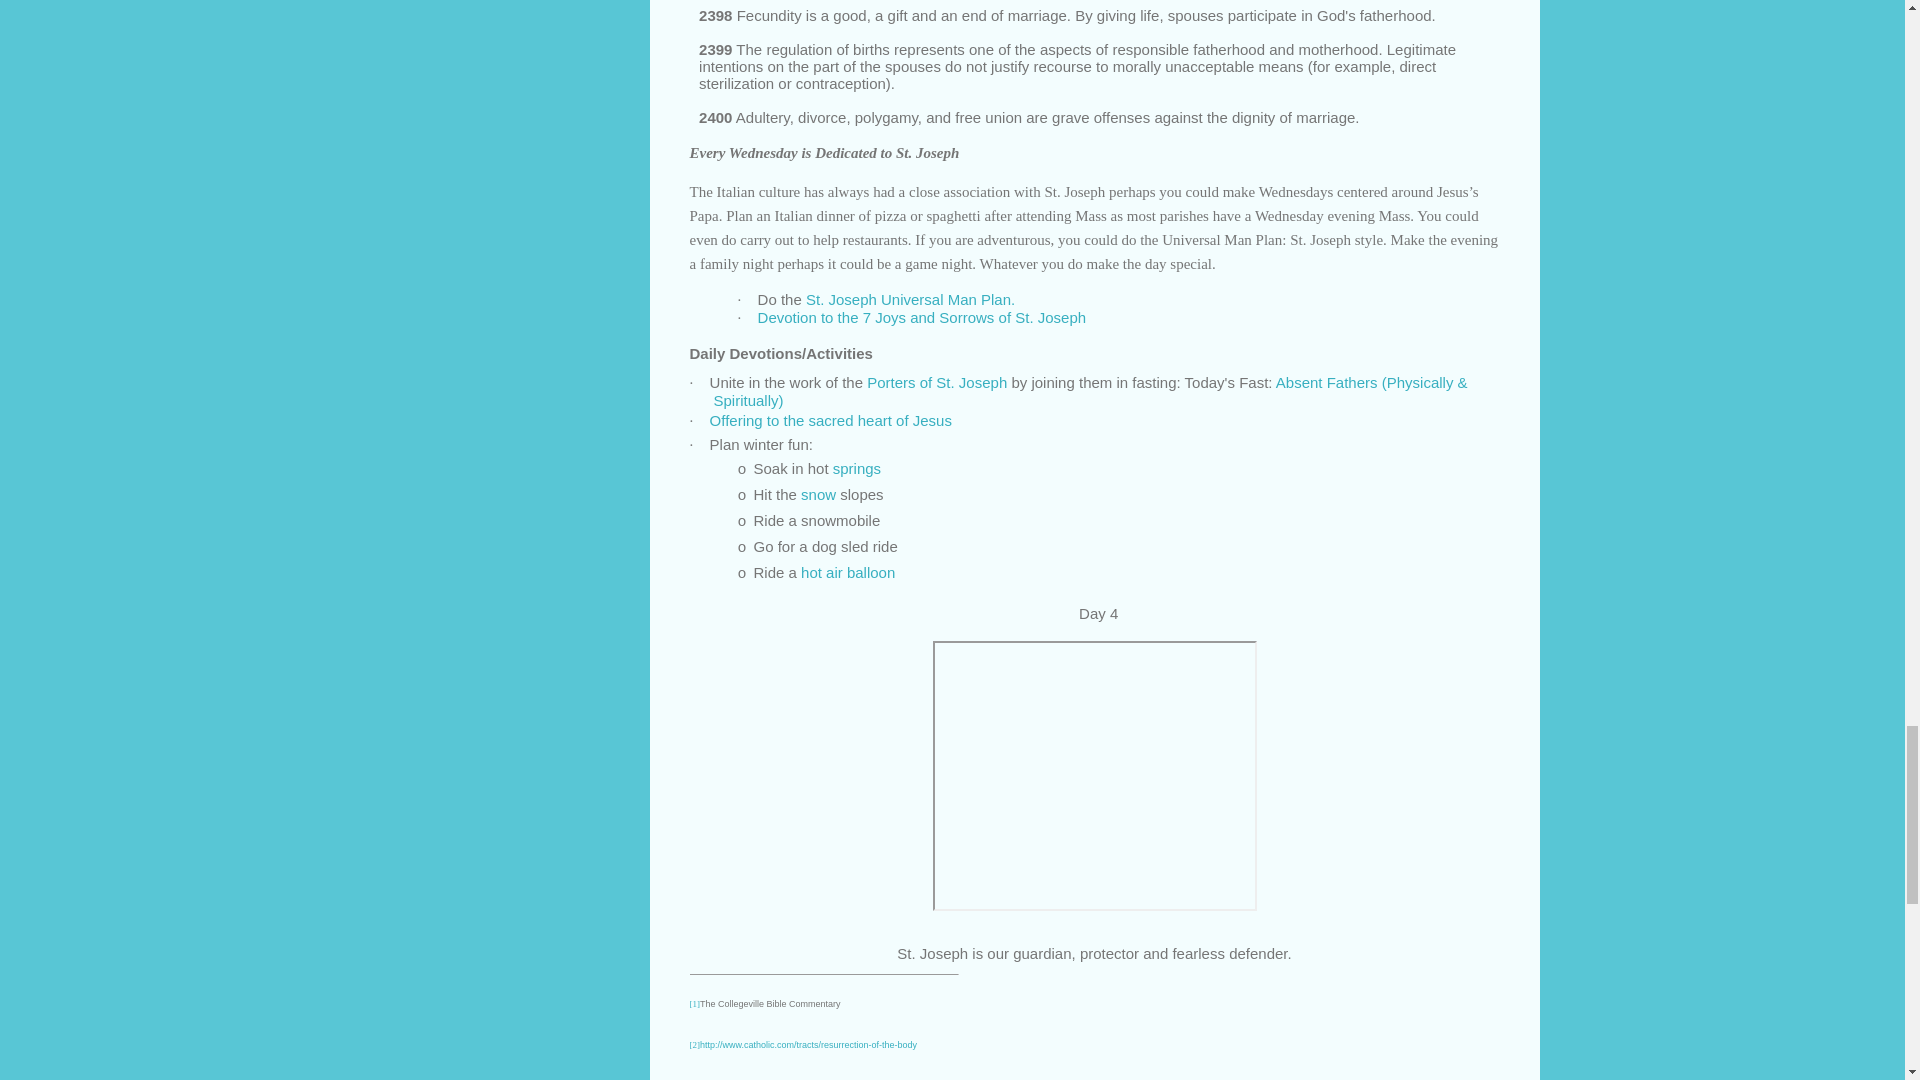  What do you see at coordinates (847, 572) in the screenshot?
I see `hot air balloon` at bounding box center [847, 572].